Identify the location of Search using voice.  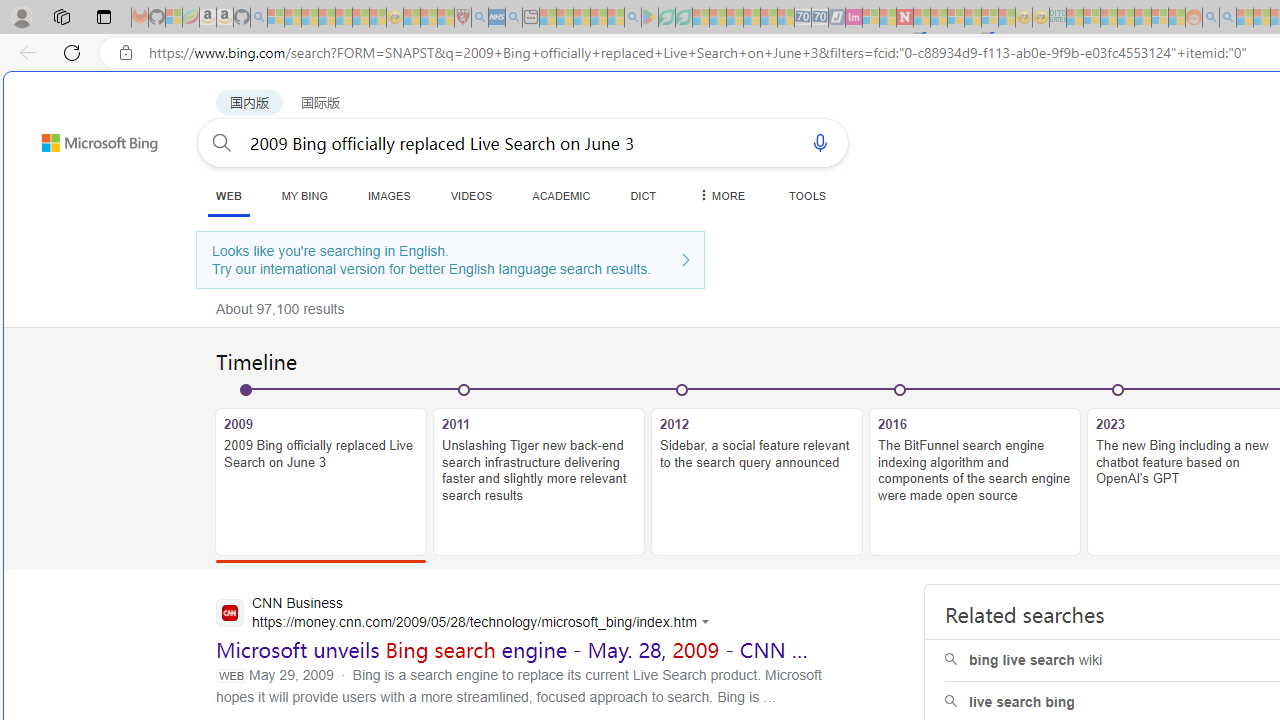
(820, 142).